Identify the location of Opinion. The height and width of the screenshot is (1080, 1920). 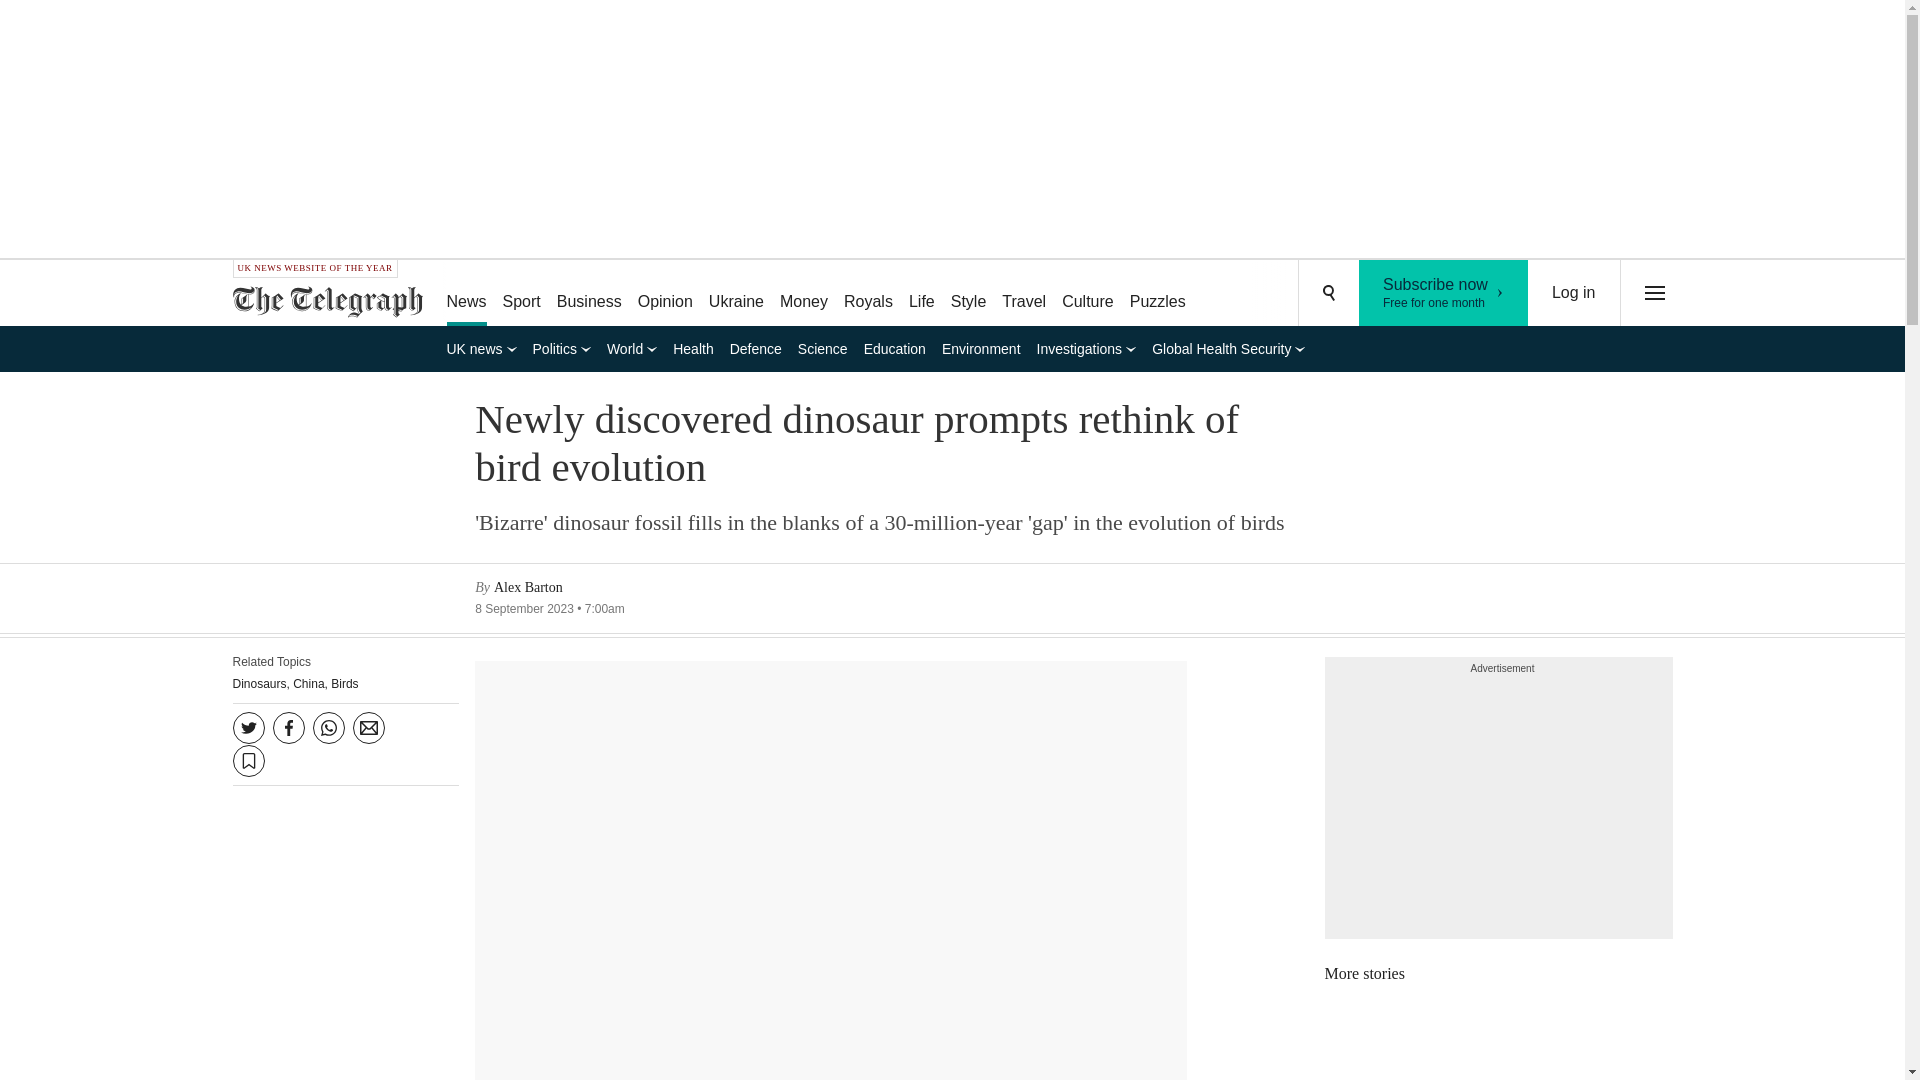
(664, 294).